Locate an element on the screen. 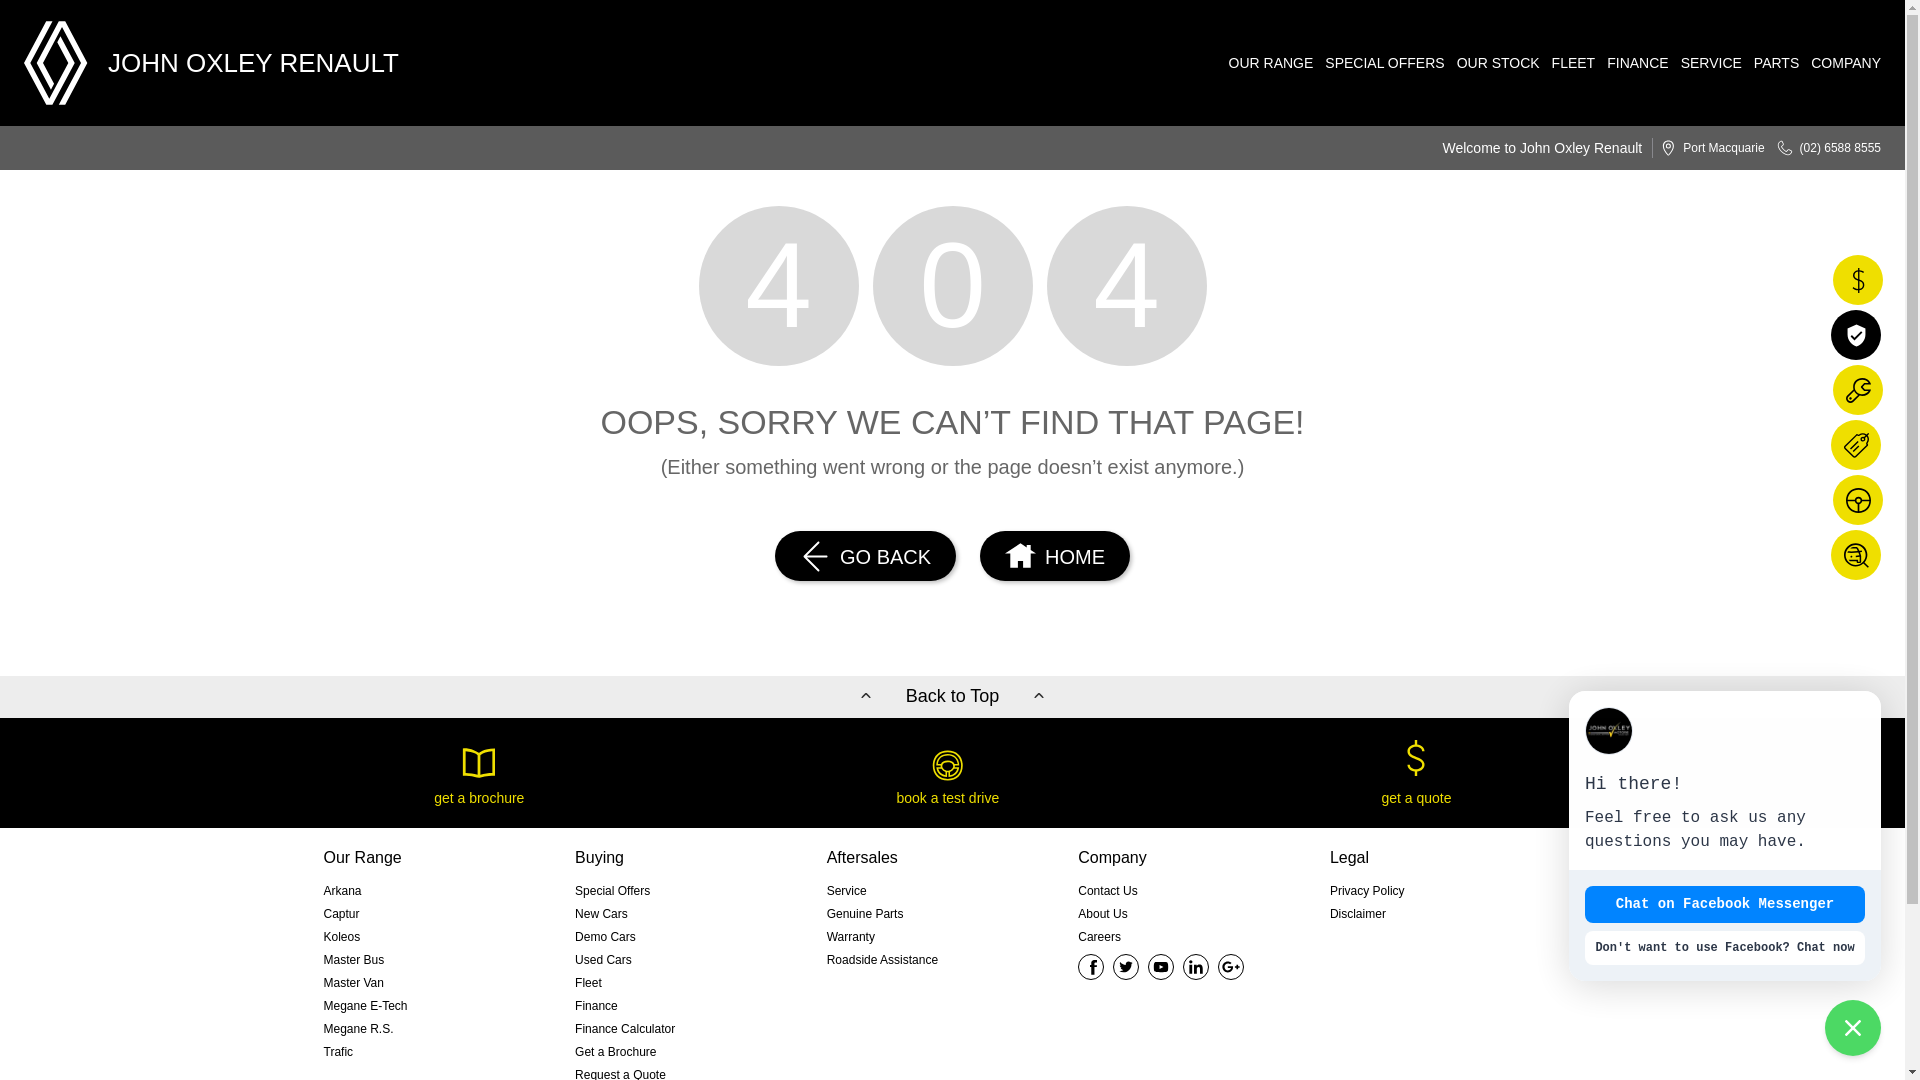  Megane E-Tech is located at coordinates (366, 1006).